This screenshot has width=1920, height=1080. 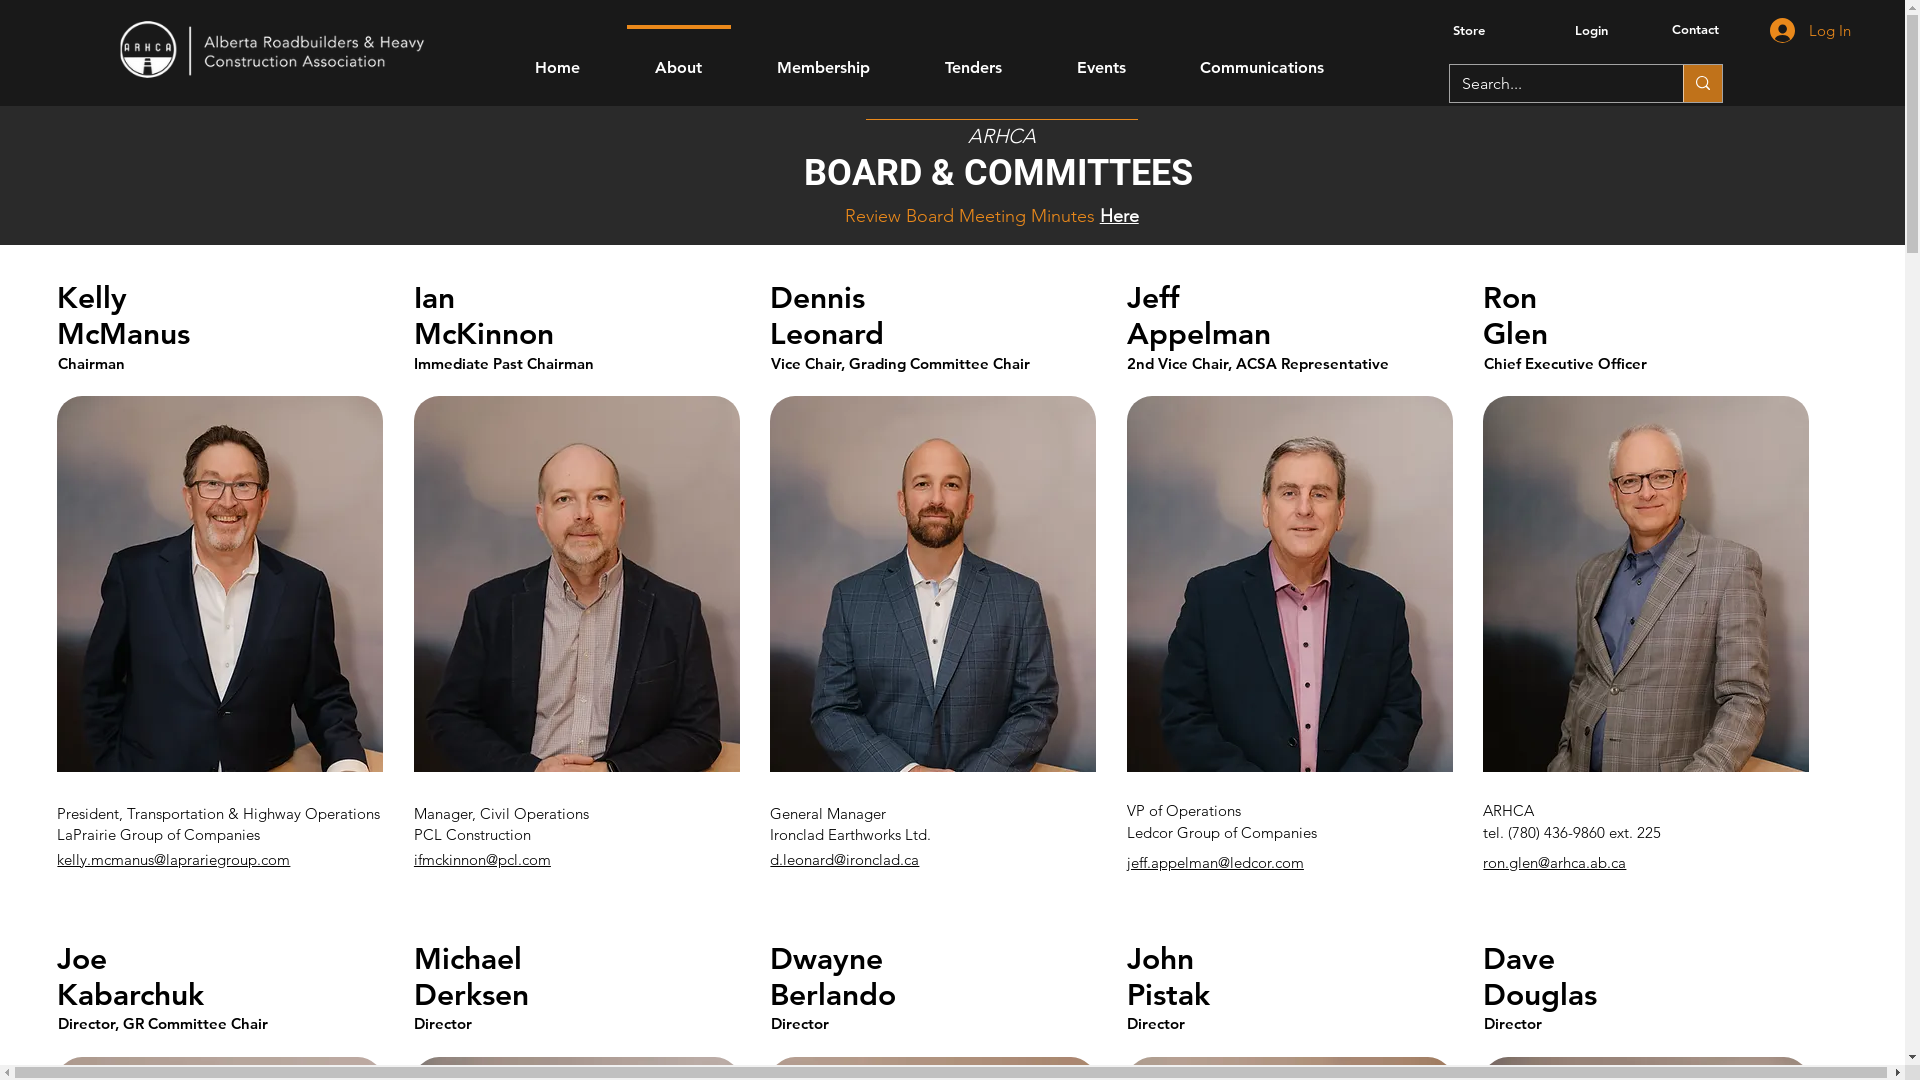 I want to click on ron.glen@arhca.ab.ca, so click(x=1554, y=862).